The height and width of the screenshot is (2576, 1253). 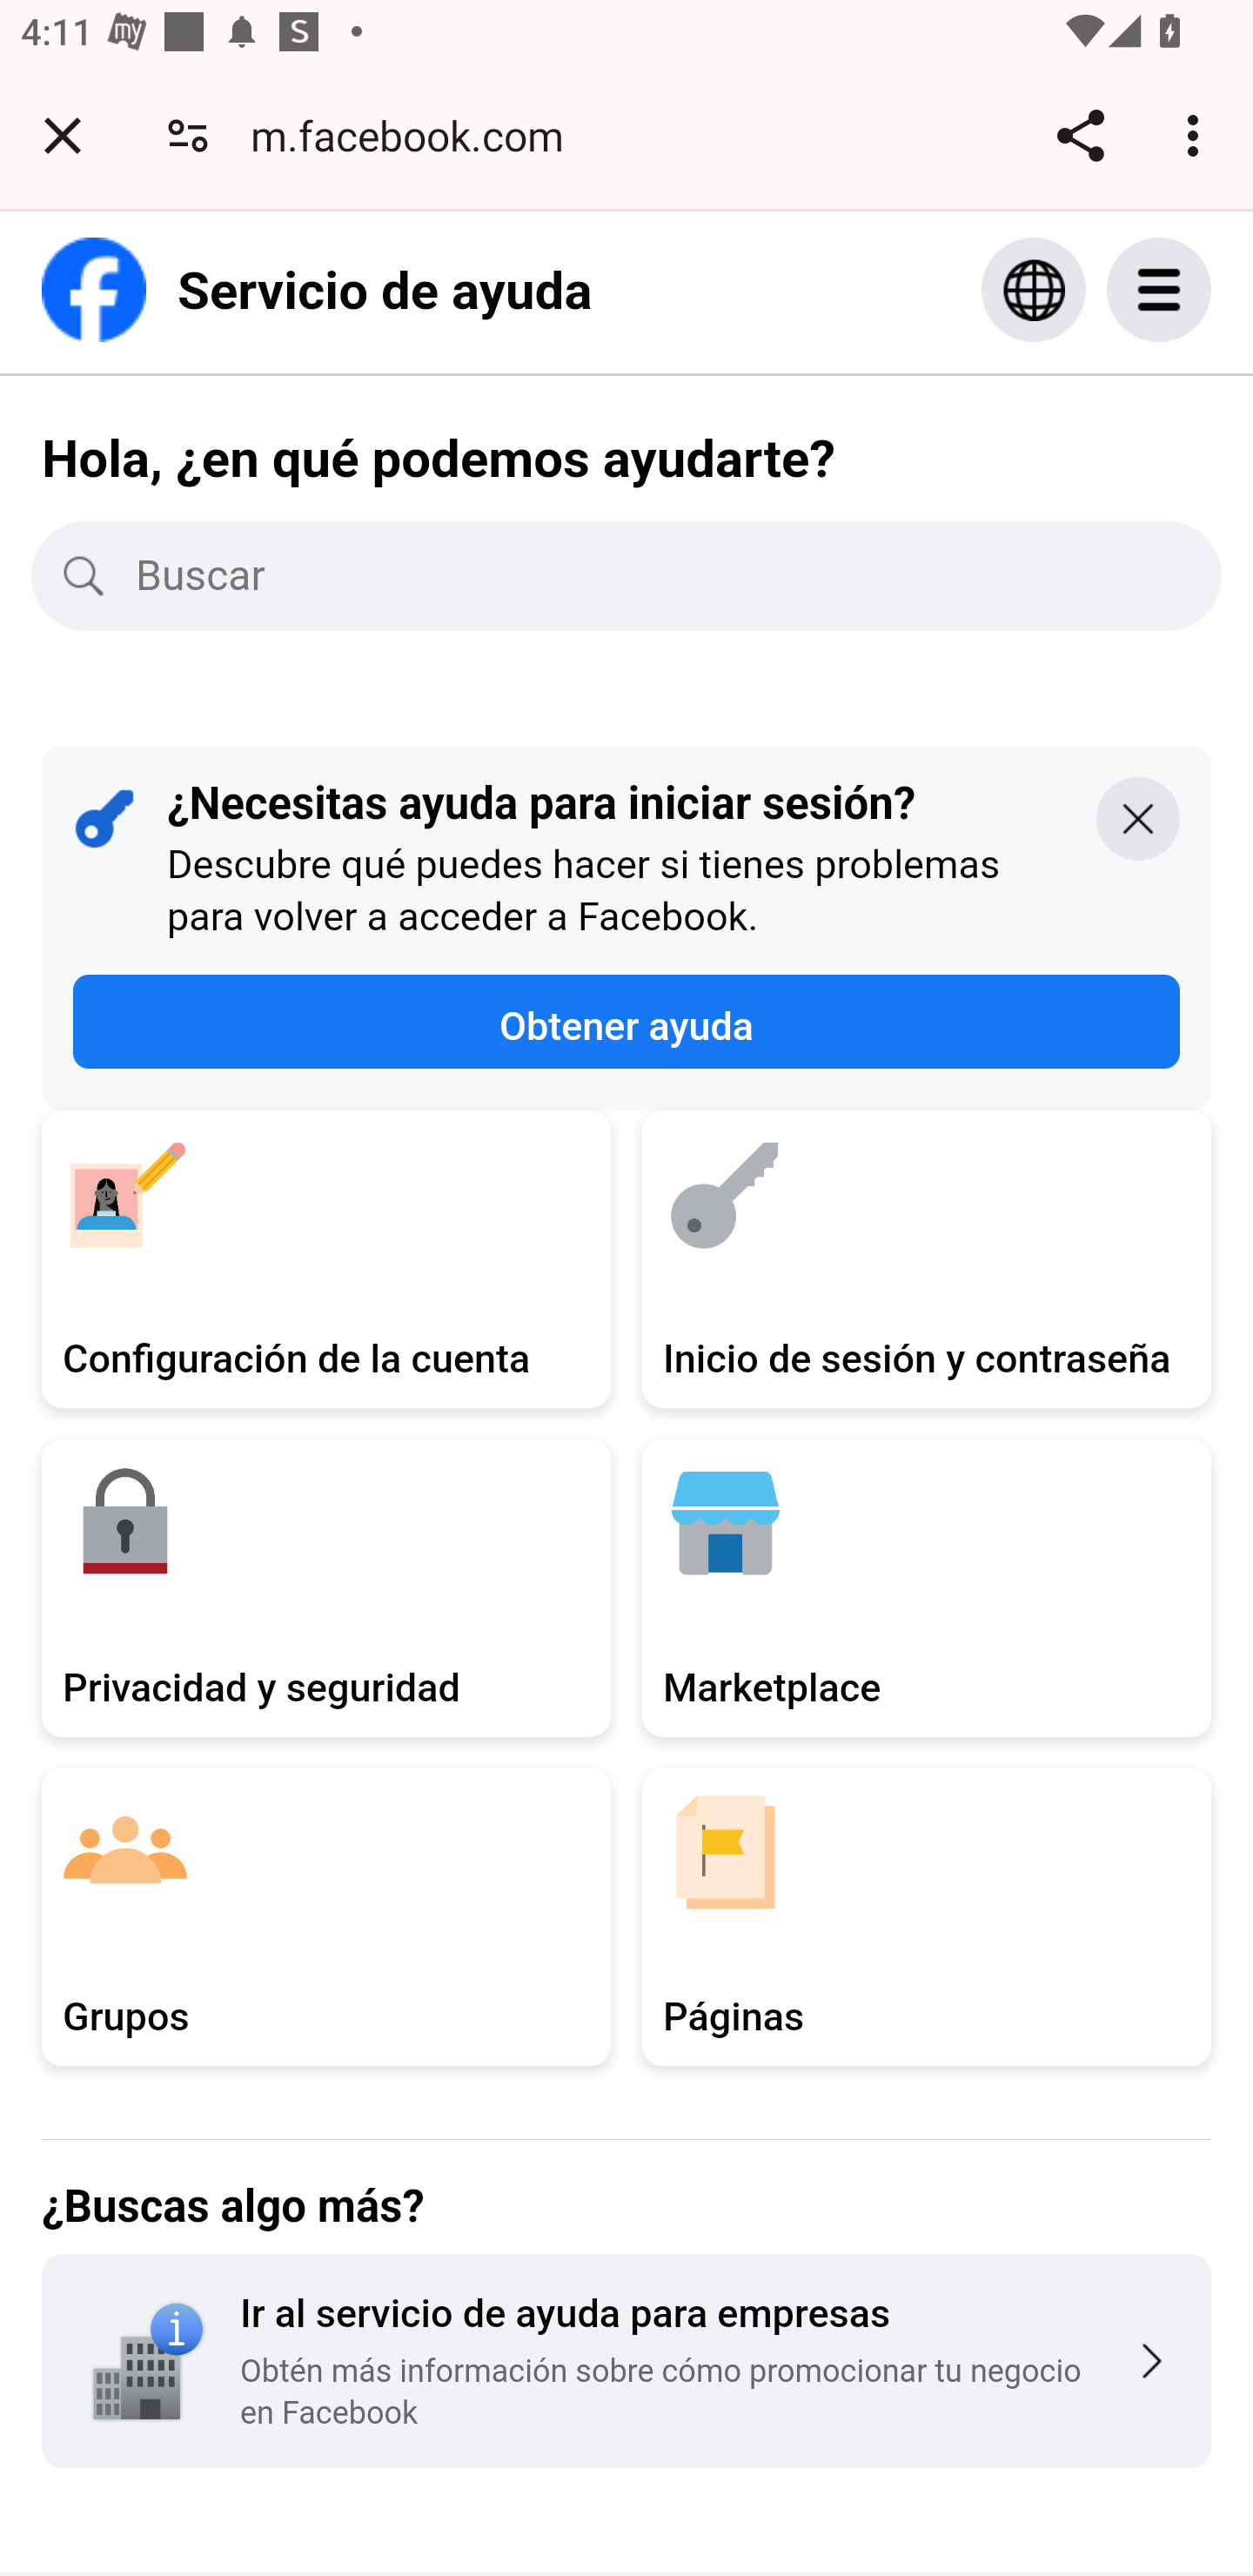 What do you see at coordinates (1190, 289) in the screenshot?
I see `Menú del servicio de ayuda` at bounding box center [1190, 289].